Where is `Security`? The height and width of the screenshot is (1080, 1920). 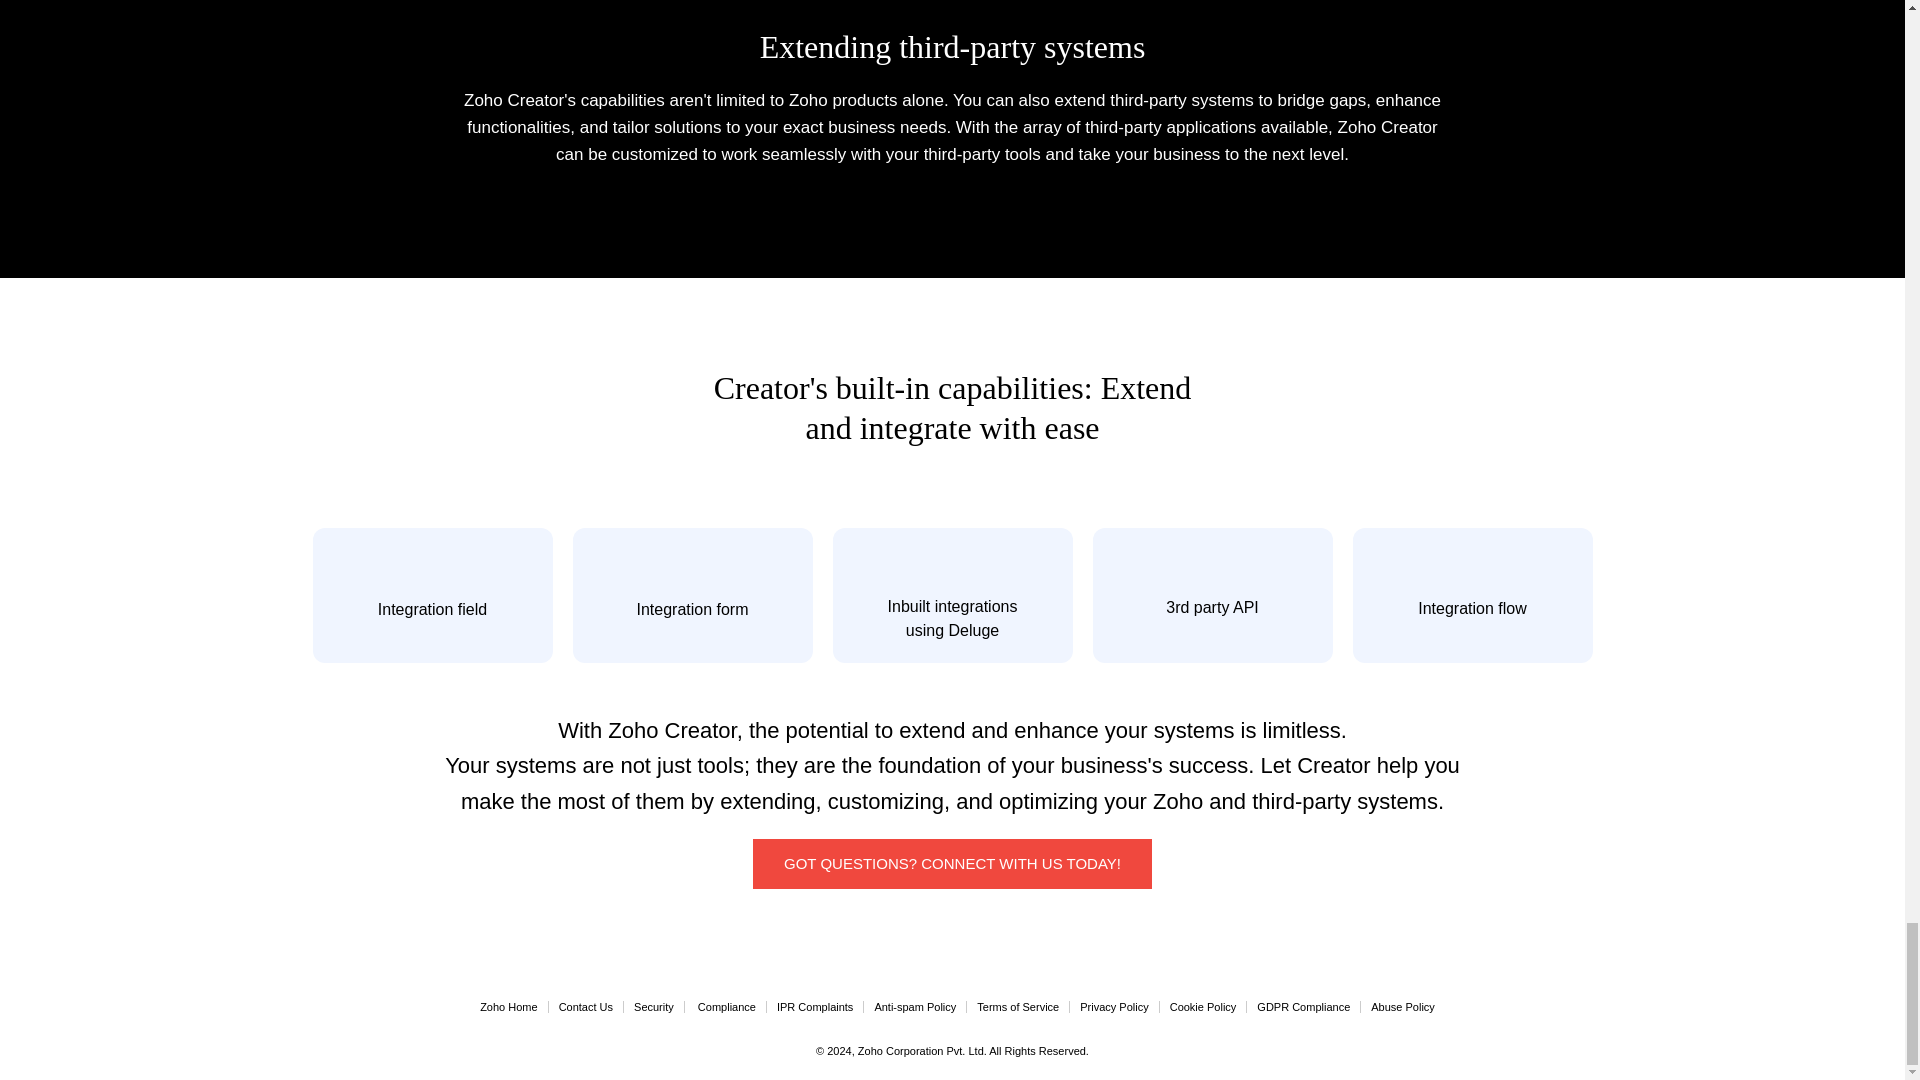 Security is located at coordinates (653, 1007).